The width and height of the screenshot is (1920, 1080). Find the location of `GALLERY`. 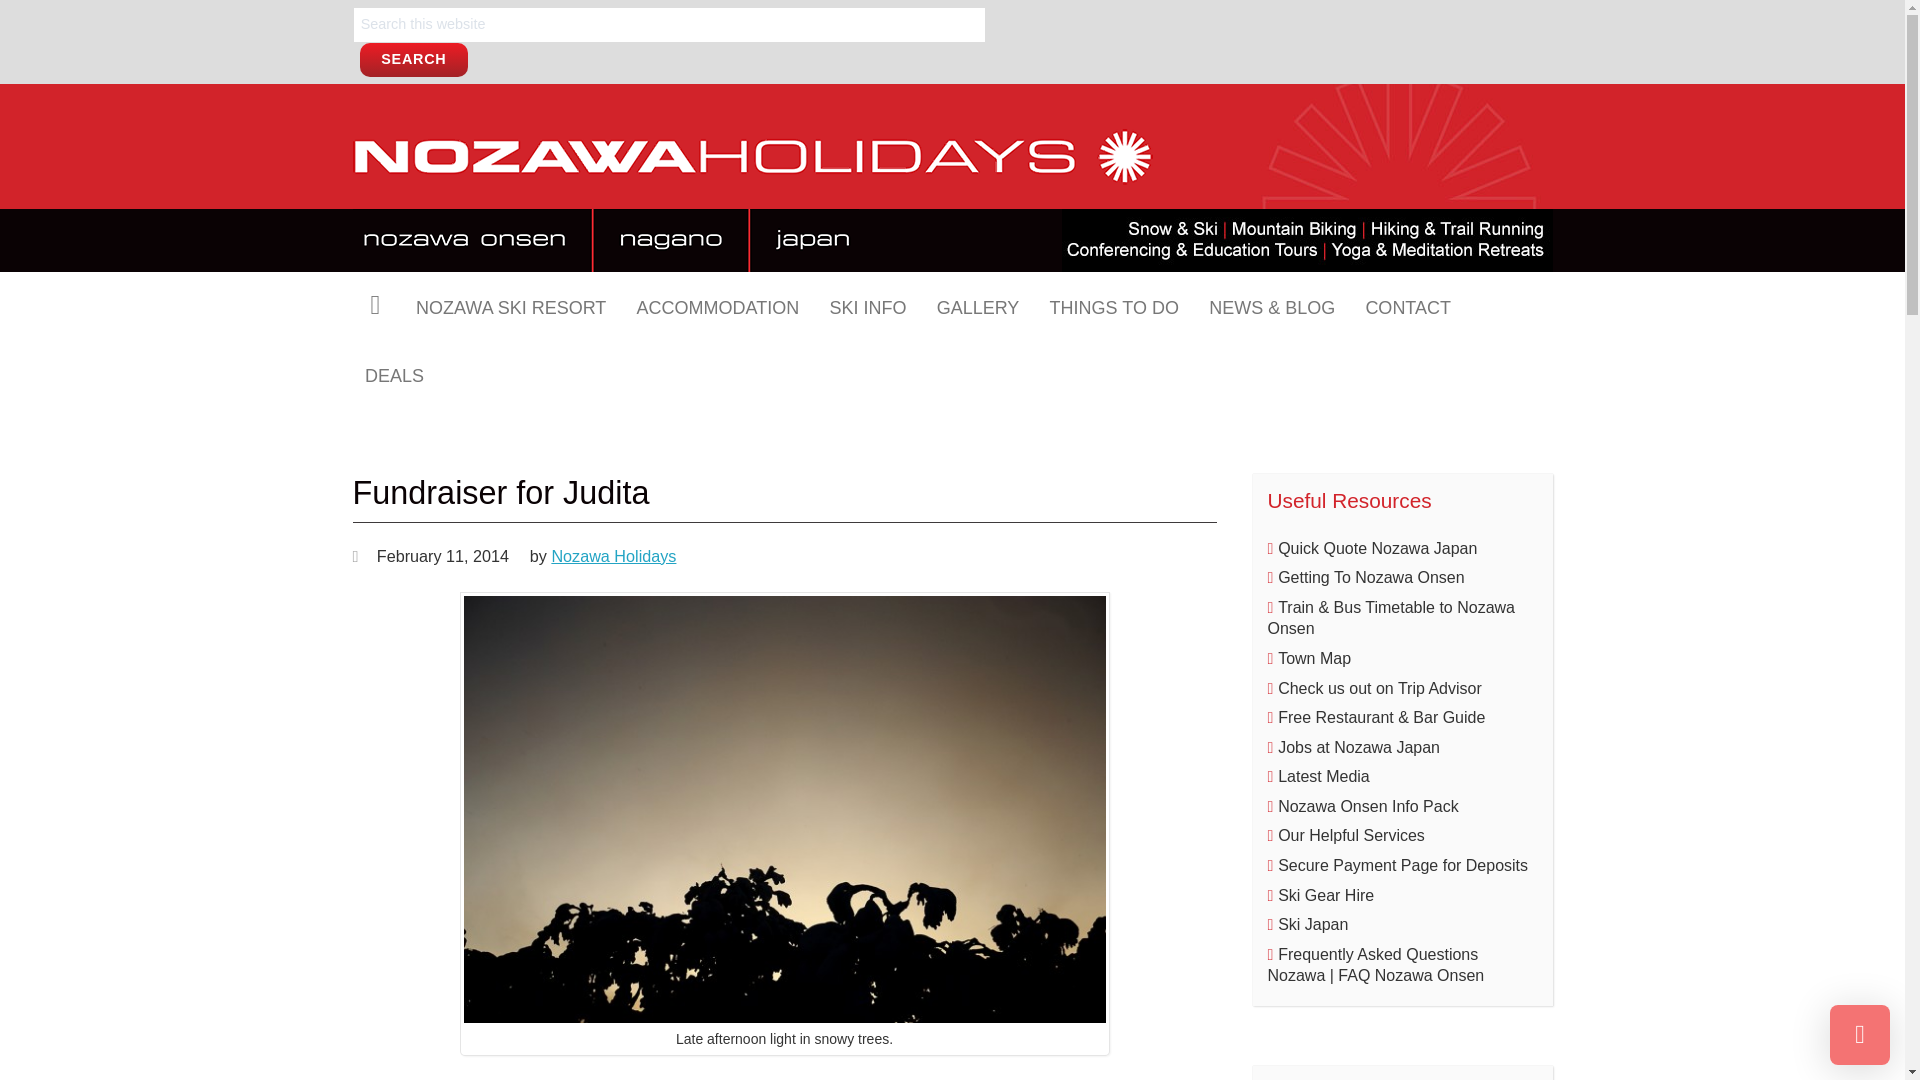

GALLERY is located at coordinates (978, 306).